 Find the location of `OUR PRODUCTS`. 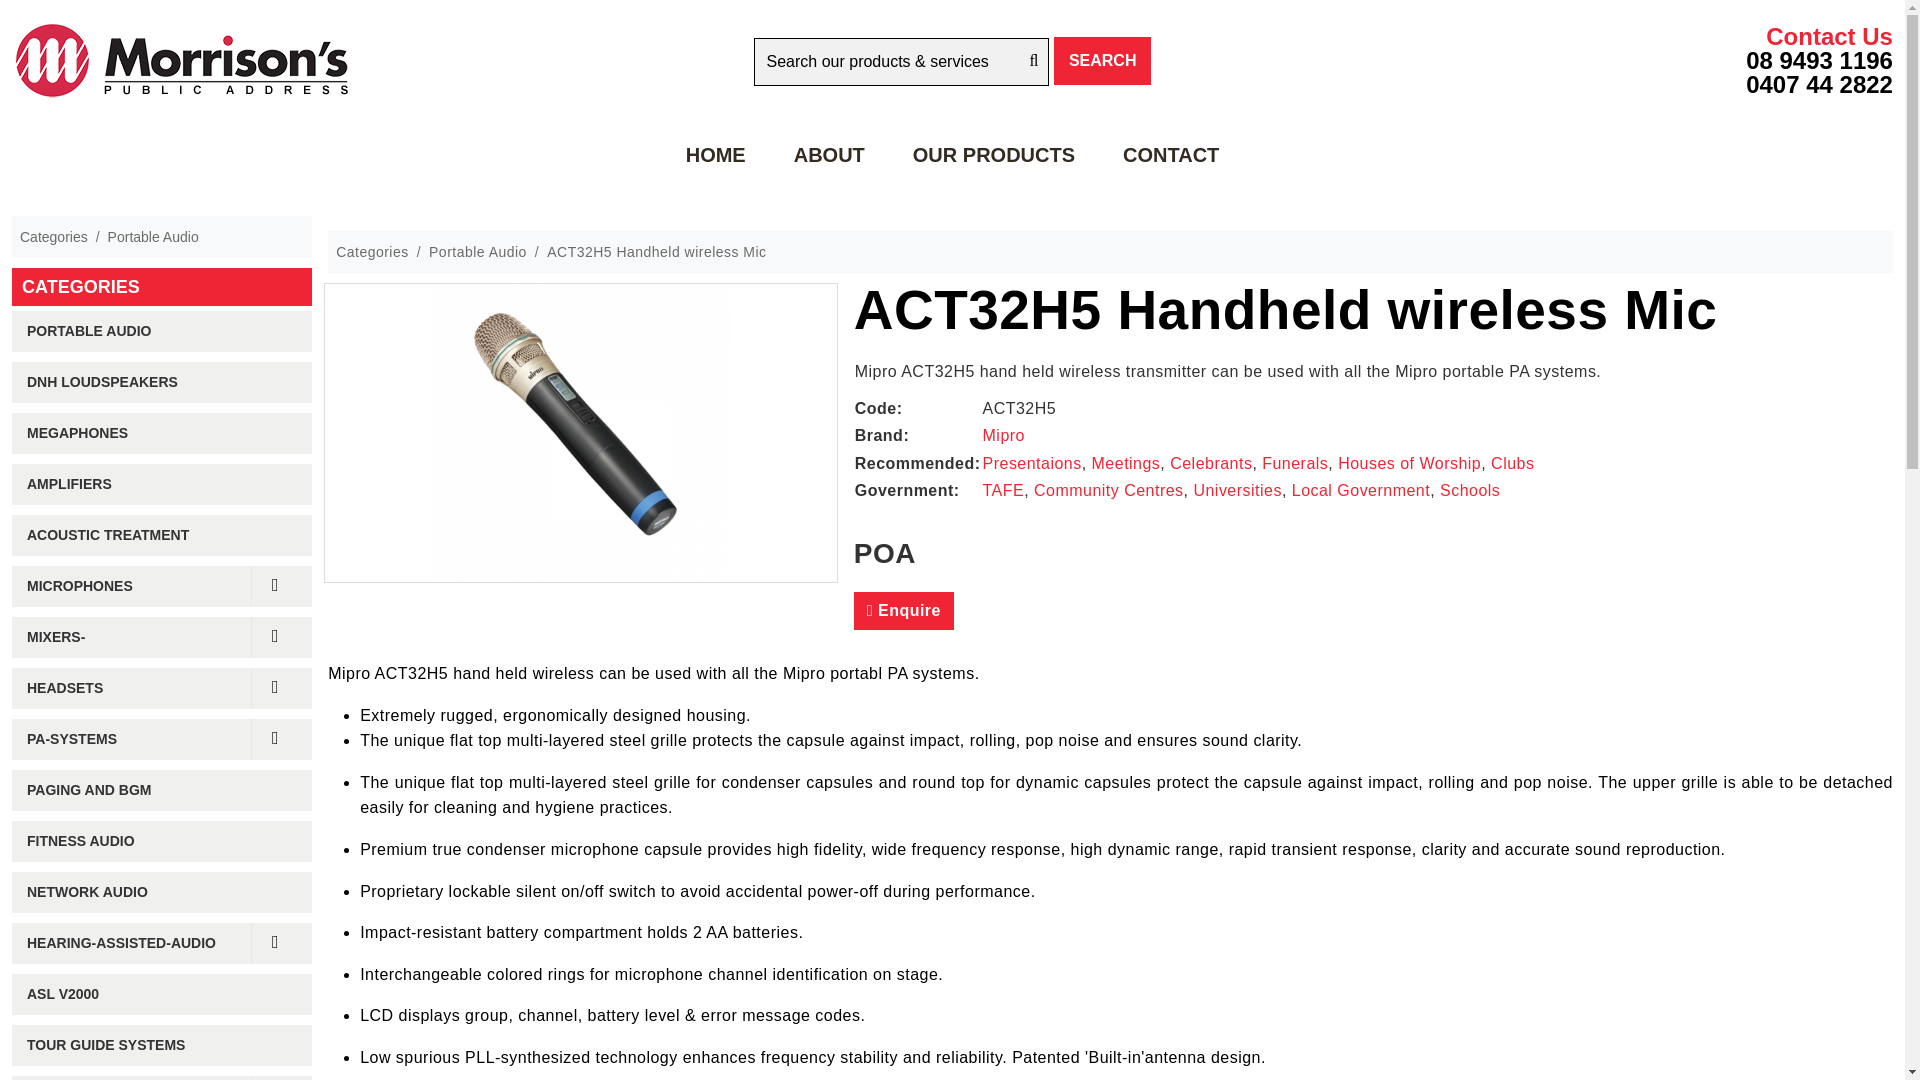

OUR PRODUCTS is located at coordinates (993, 154).